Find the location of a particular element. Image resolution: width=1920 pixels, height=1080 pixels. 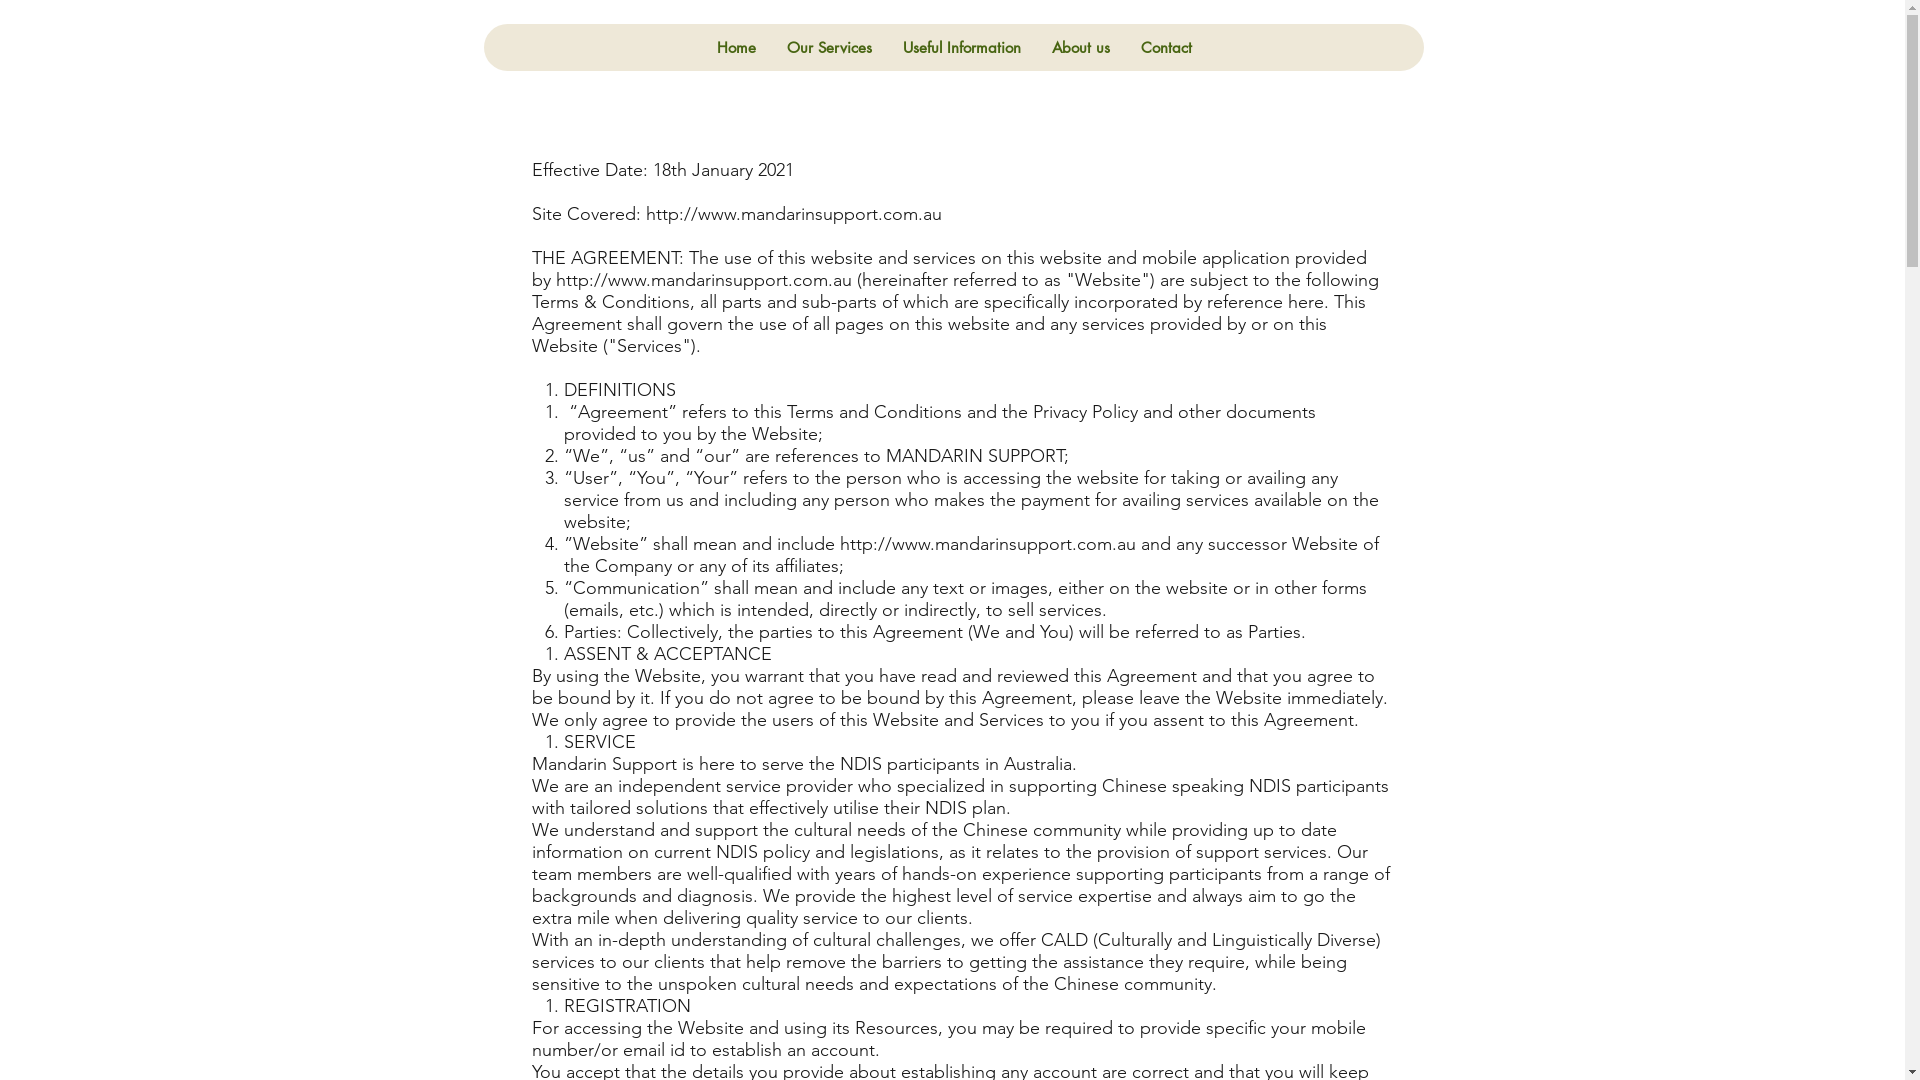

http://www.mandarinsupport.com.au is located at coordinates (704, 280).